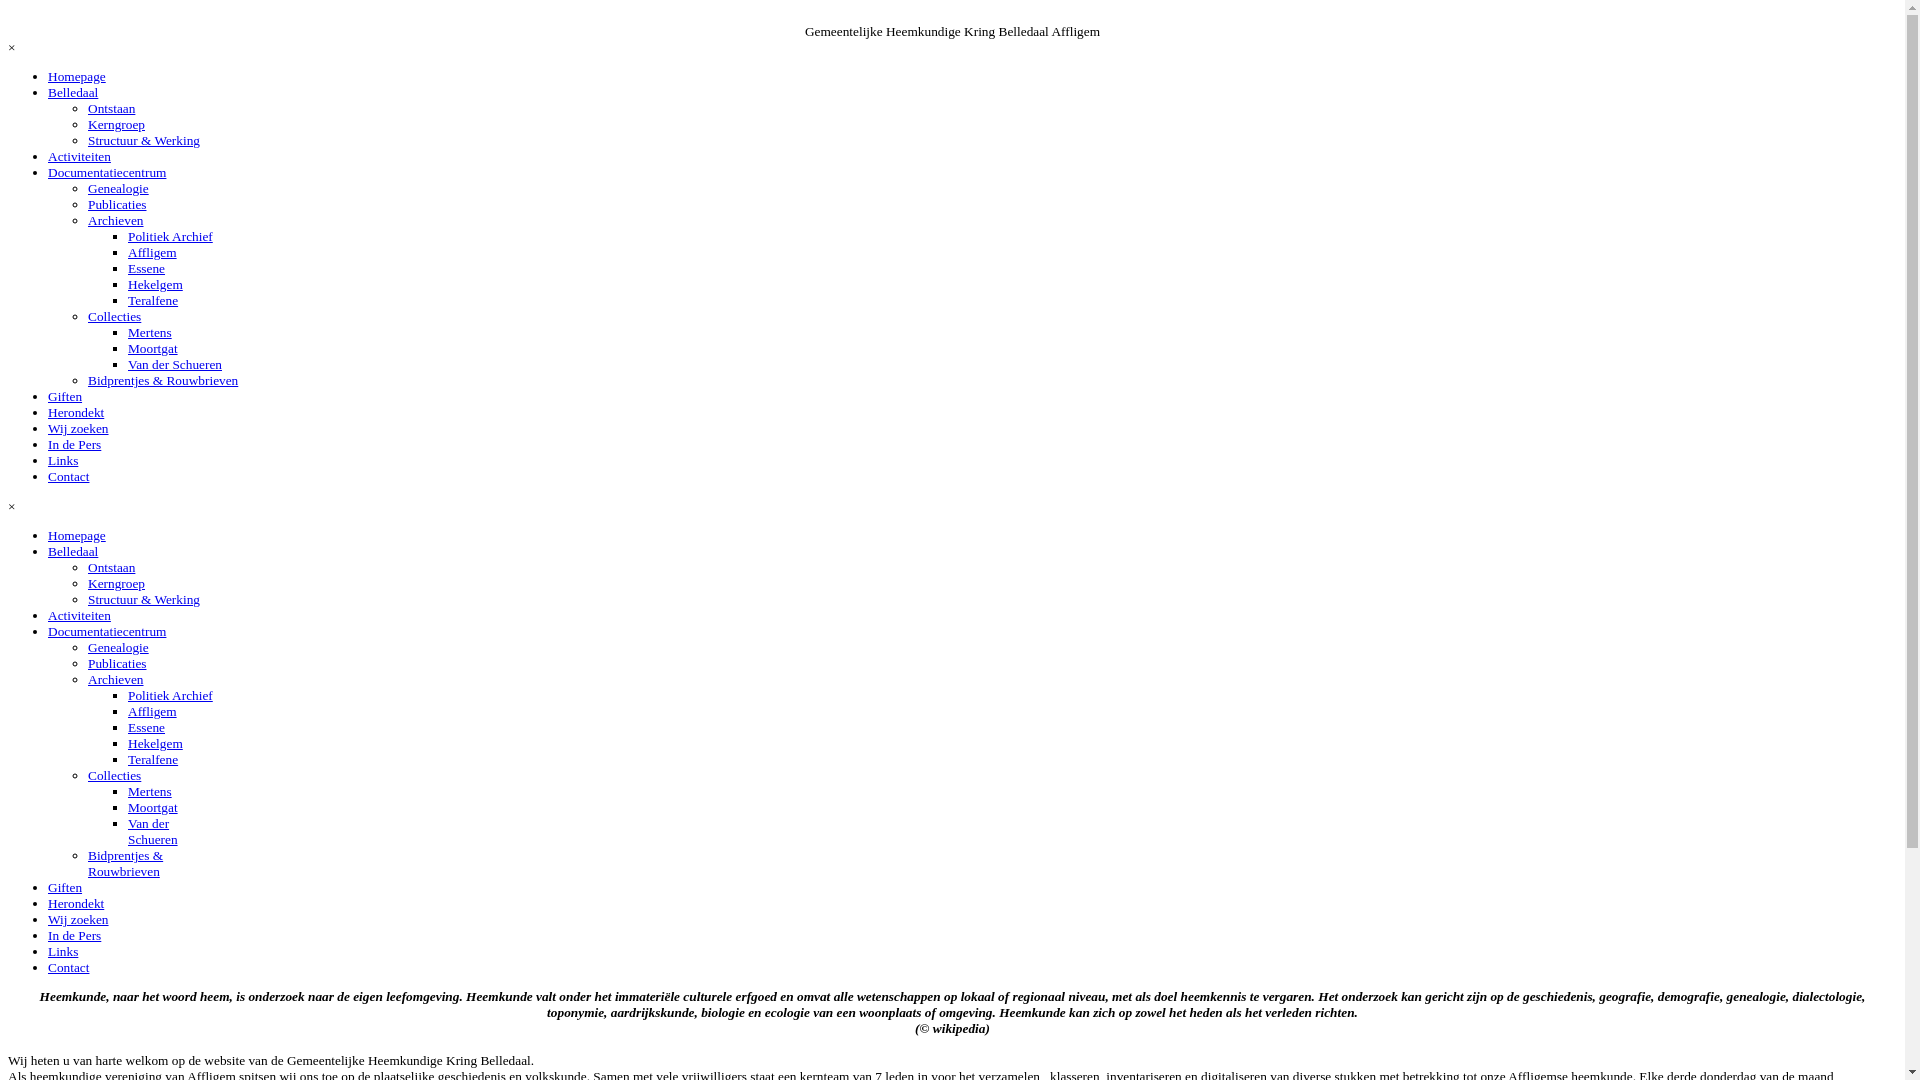  I want to click on Collecties, so click(114, 316).